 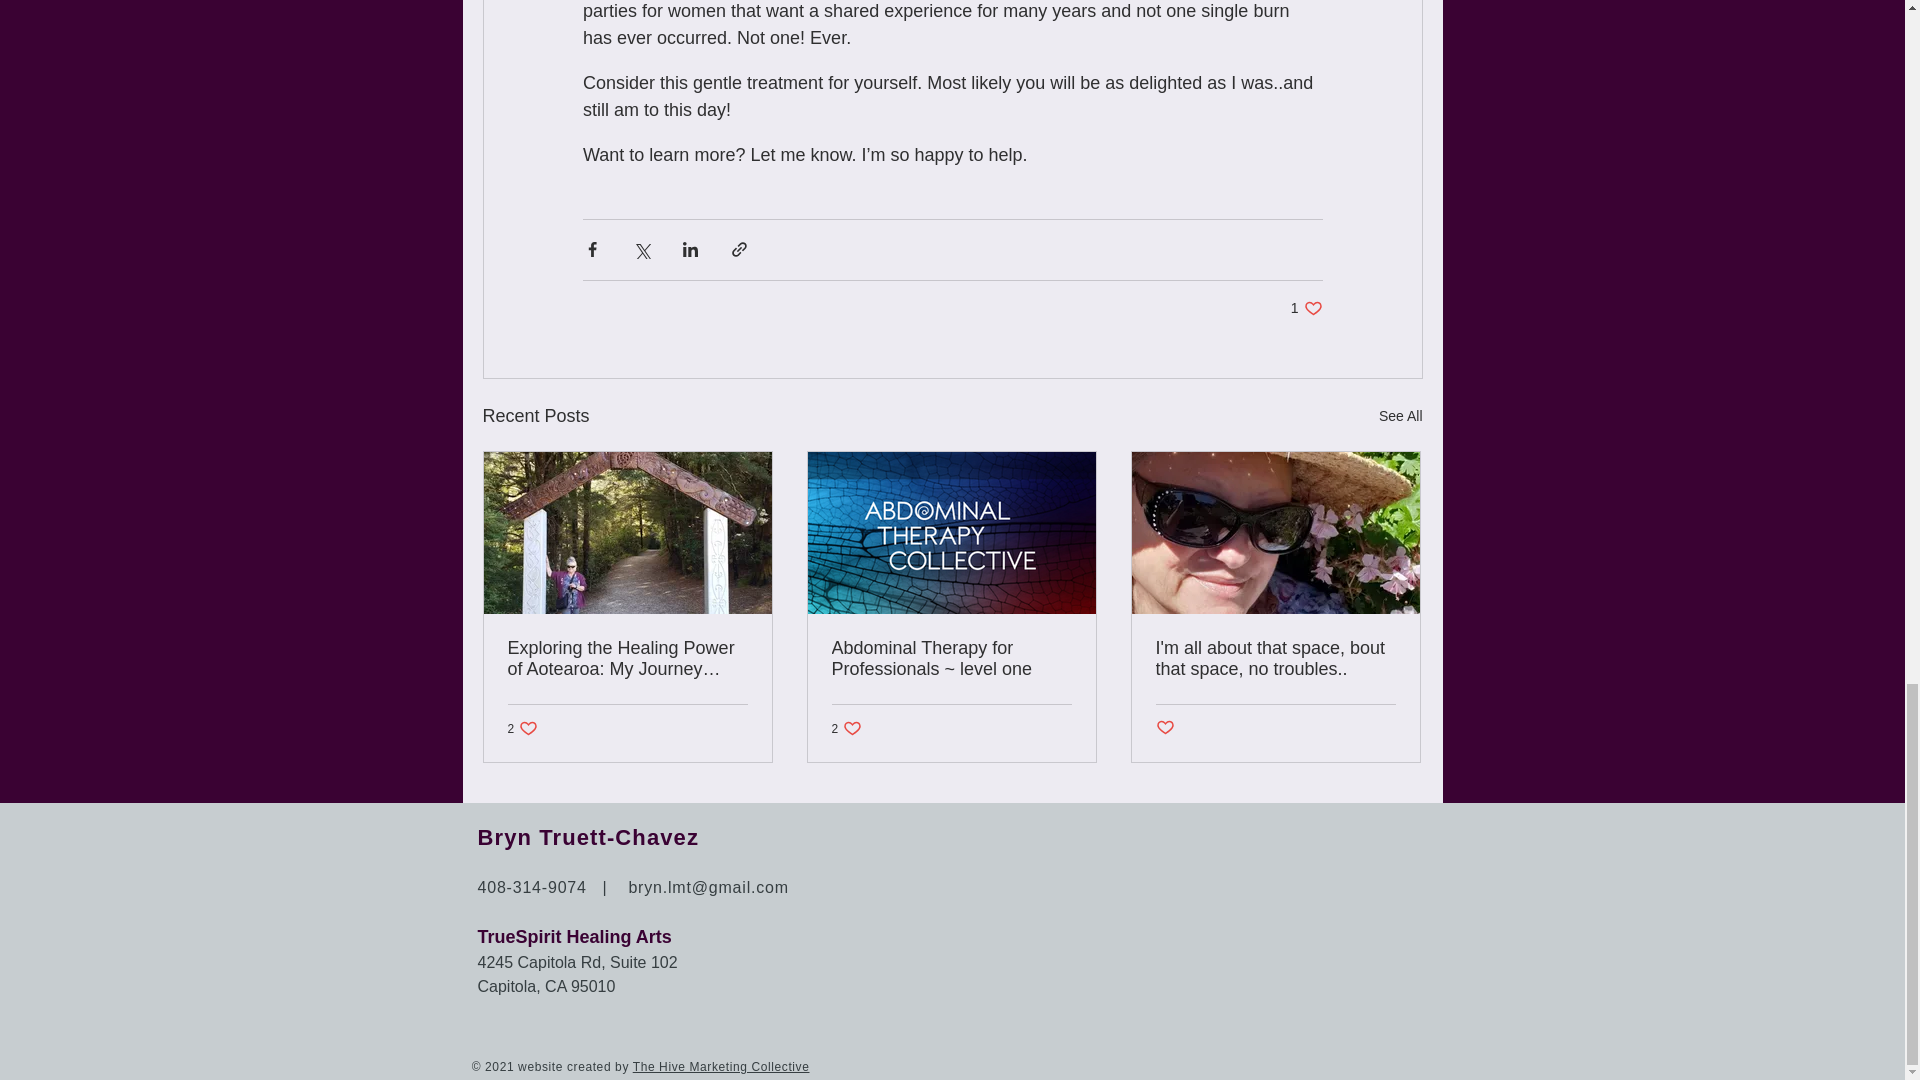 I want to click on The Hive Marketing Collective, so click(x=524, y=728).